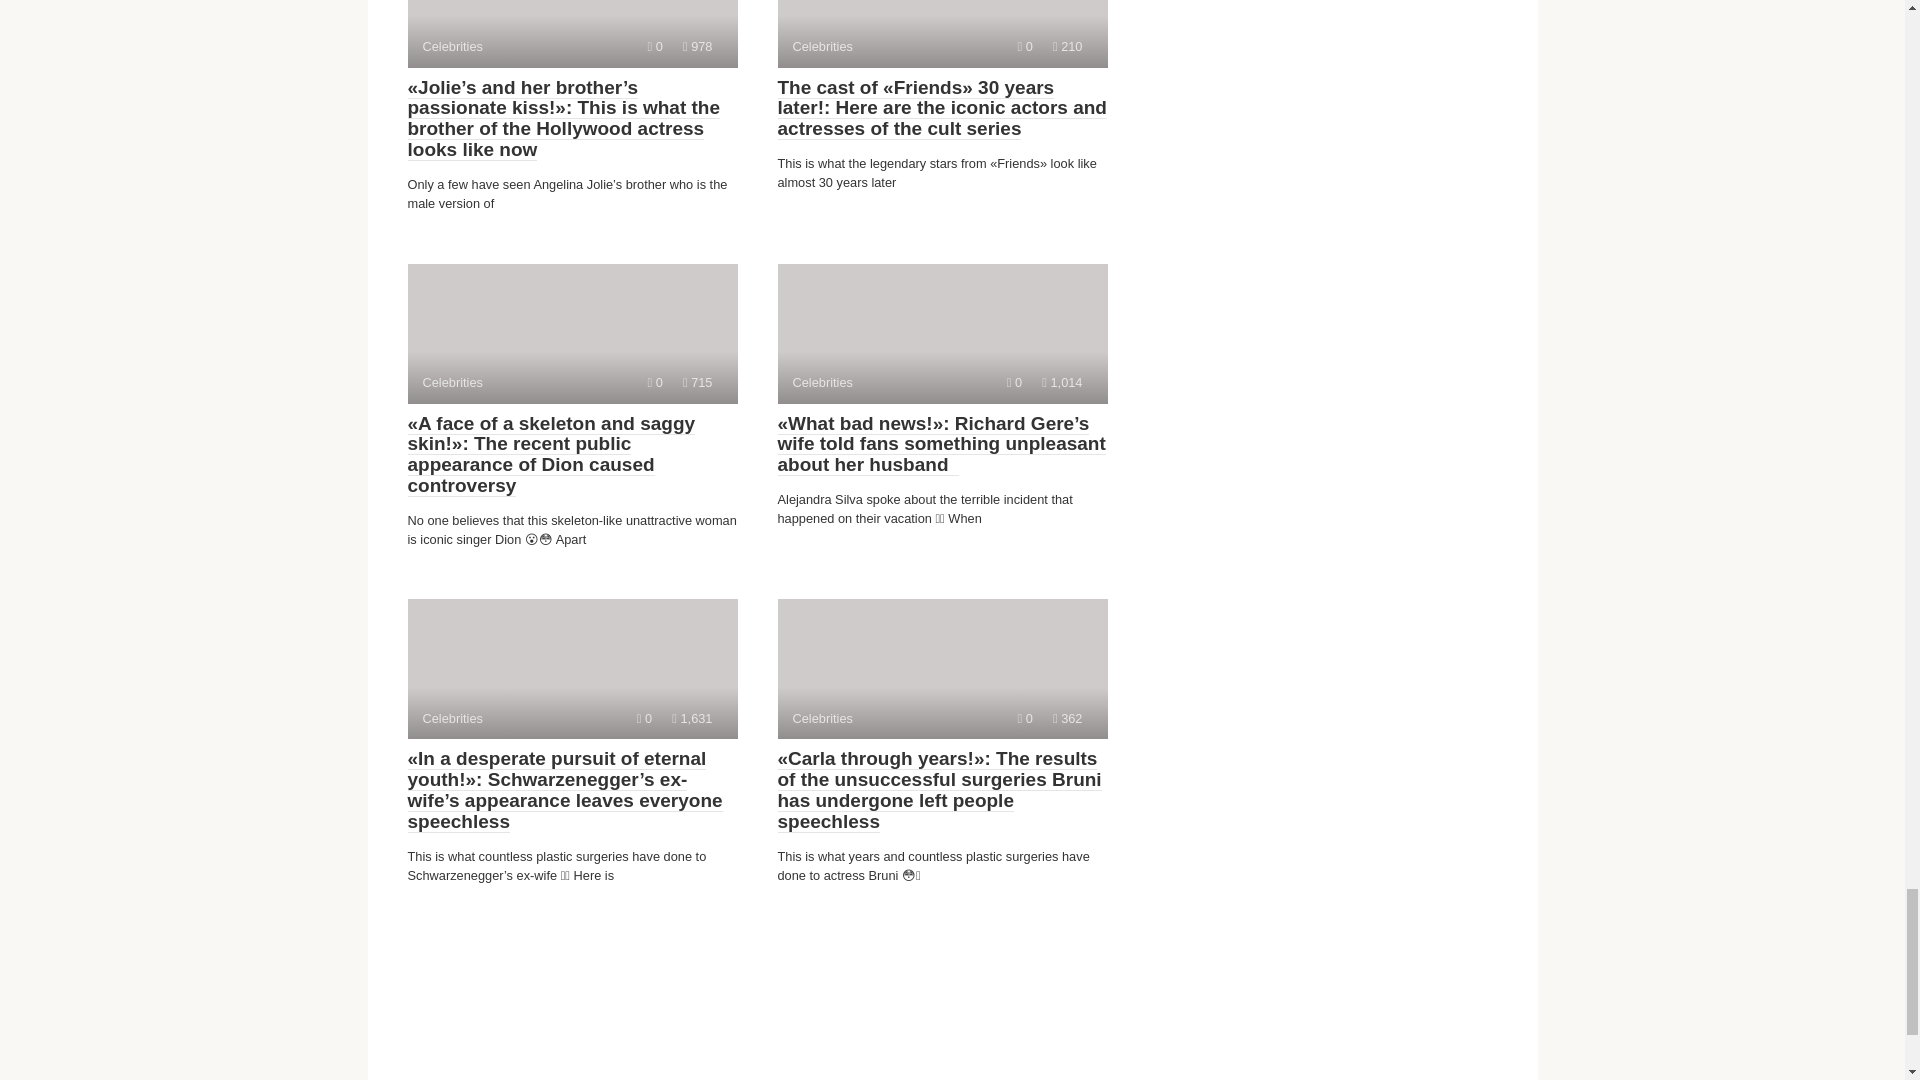 The image size is (1920, 1080). What do you see at coordinates (1067, 46) in the screenshot?
I see `Comments` at bounding box center [1067, 46].